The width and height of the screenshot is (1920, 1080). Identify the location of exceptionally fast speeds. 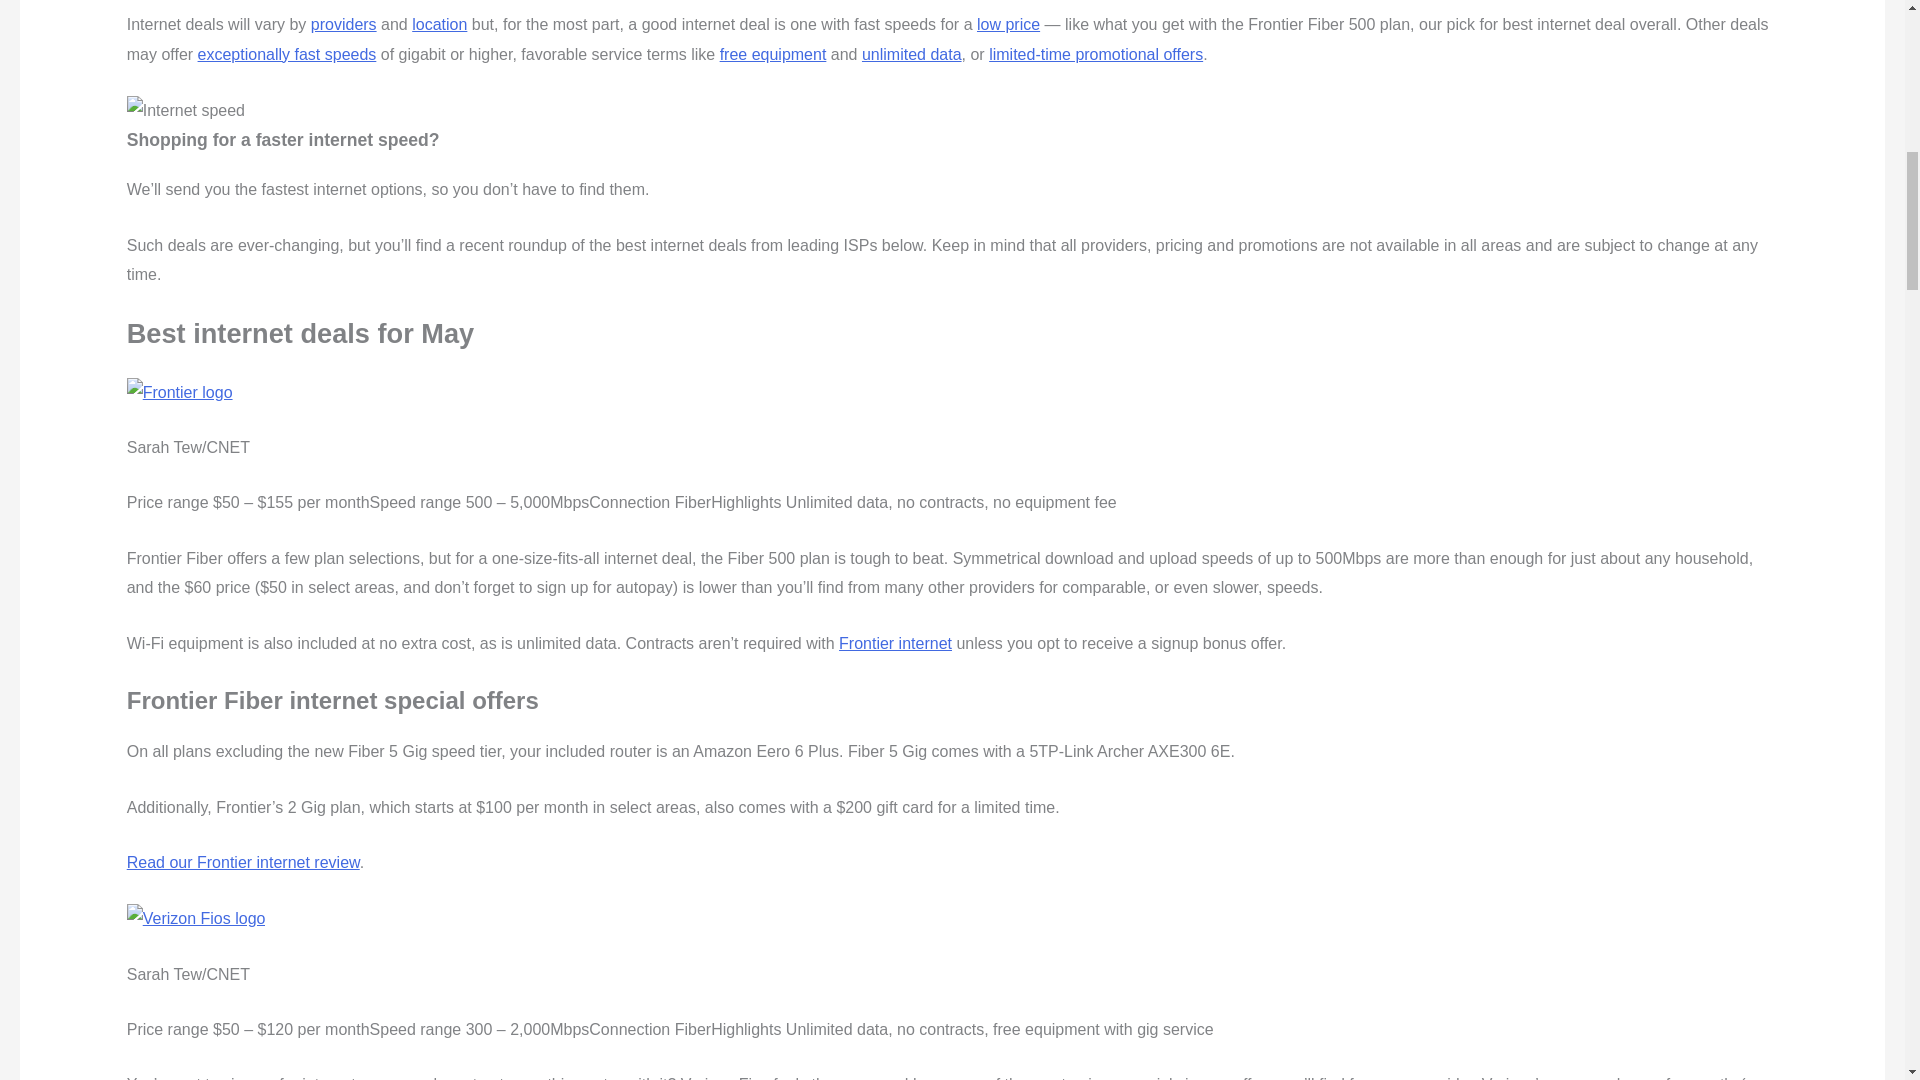
(286, 54).